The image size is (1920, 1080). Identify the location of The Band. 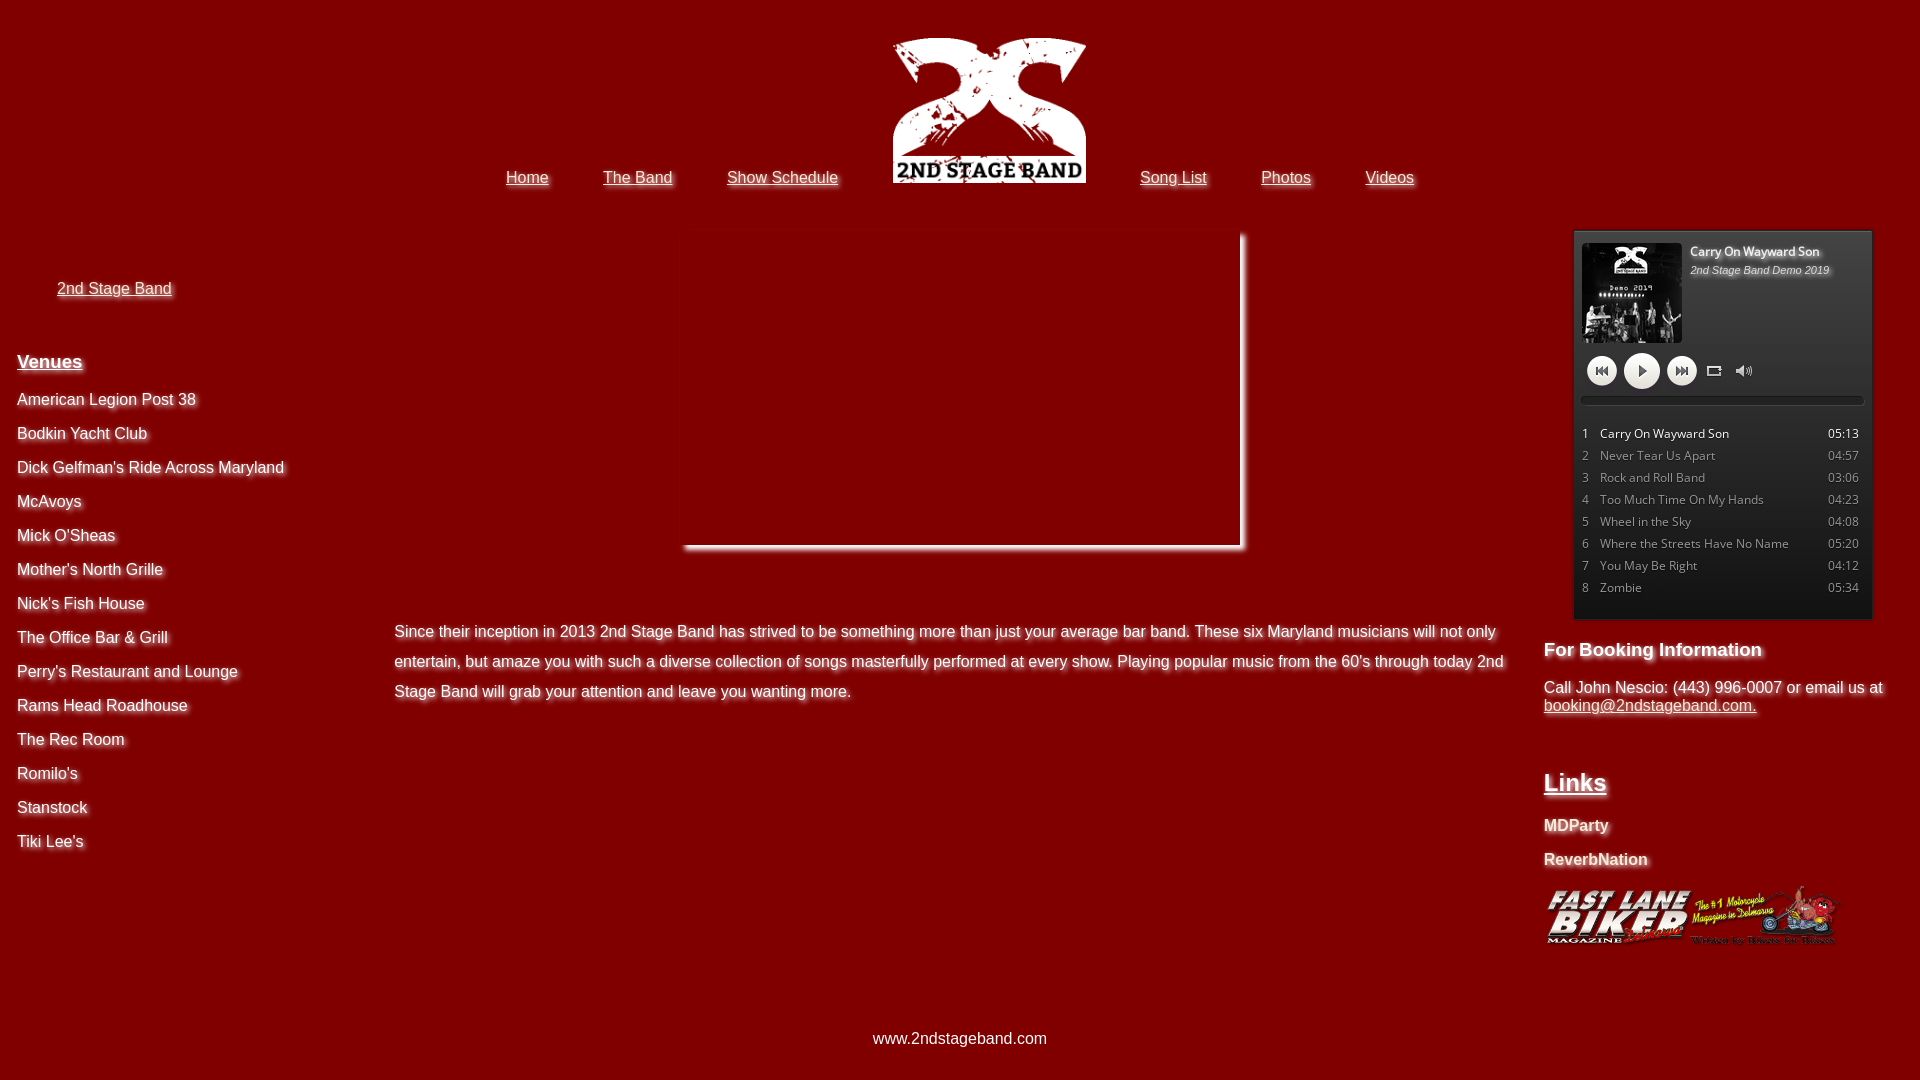
(638, 178).